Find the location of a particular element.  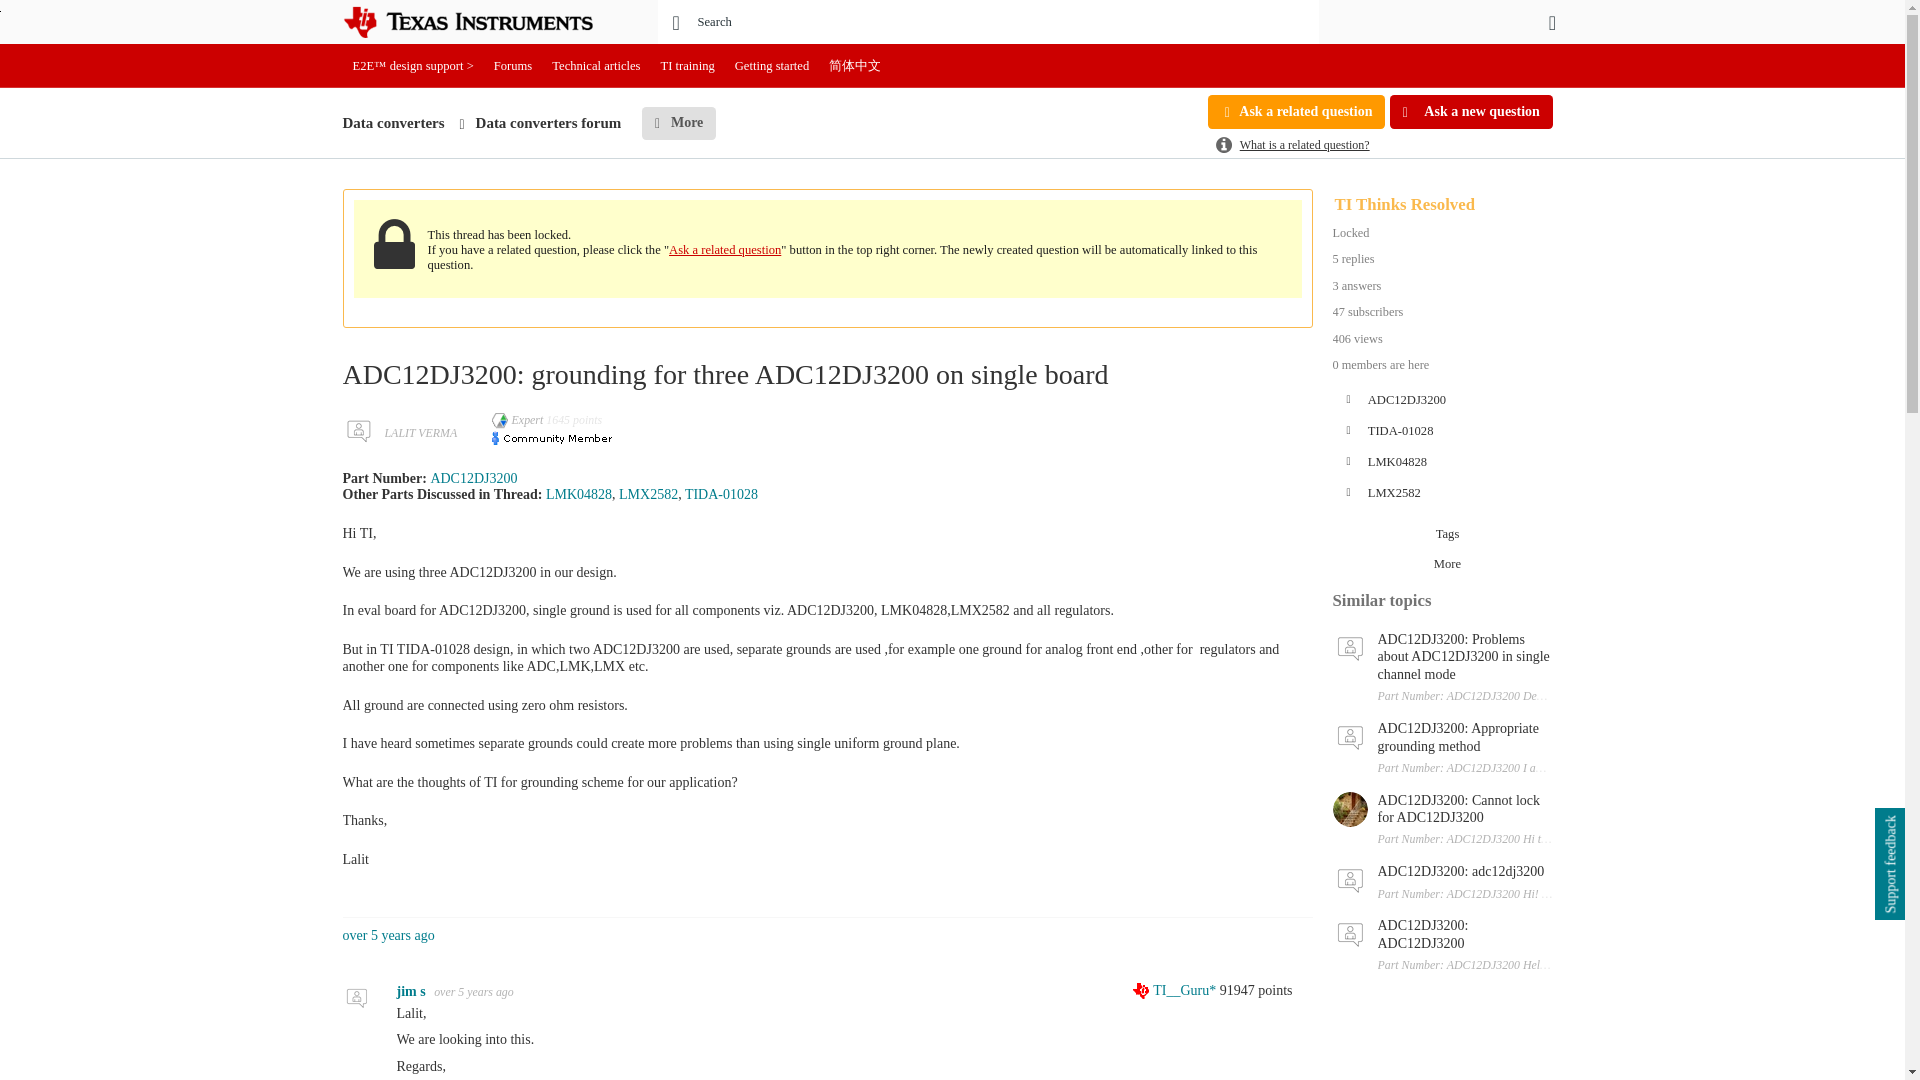

Link to Product Folder is located at coordinates (578, 494).